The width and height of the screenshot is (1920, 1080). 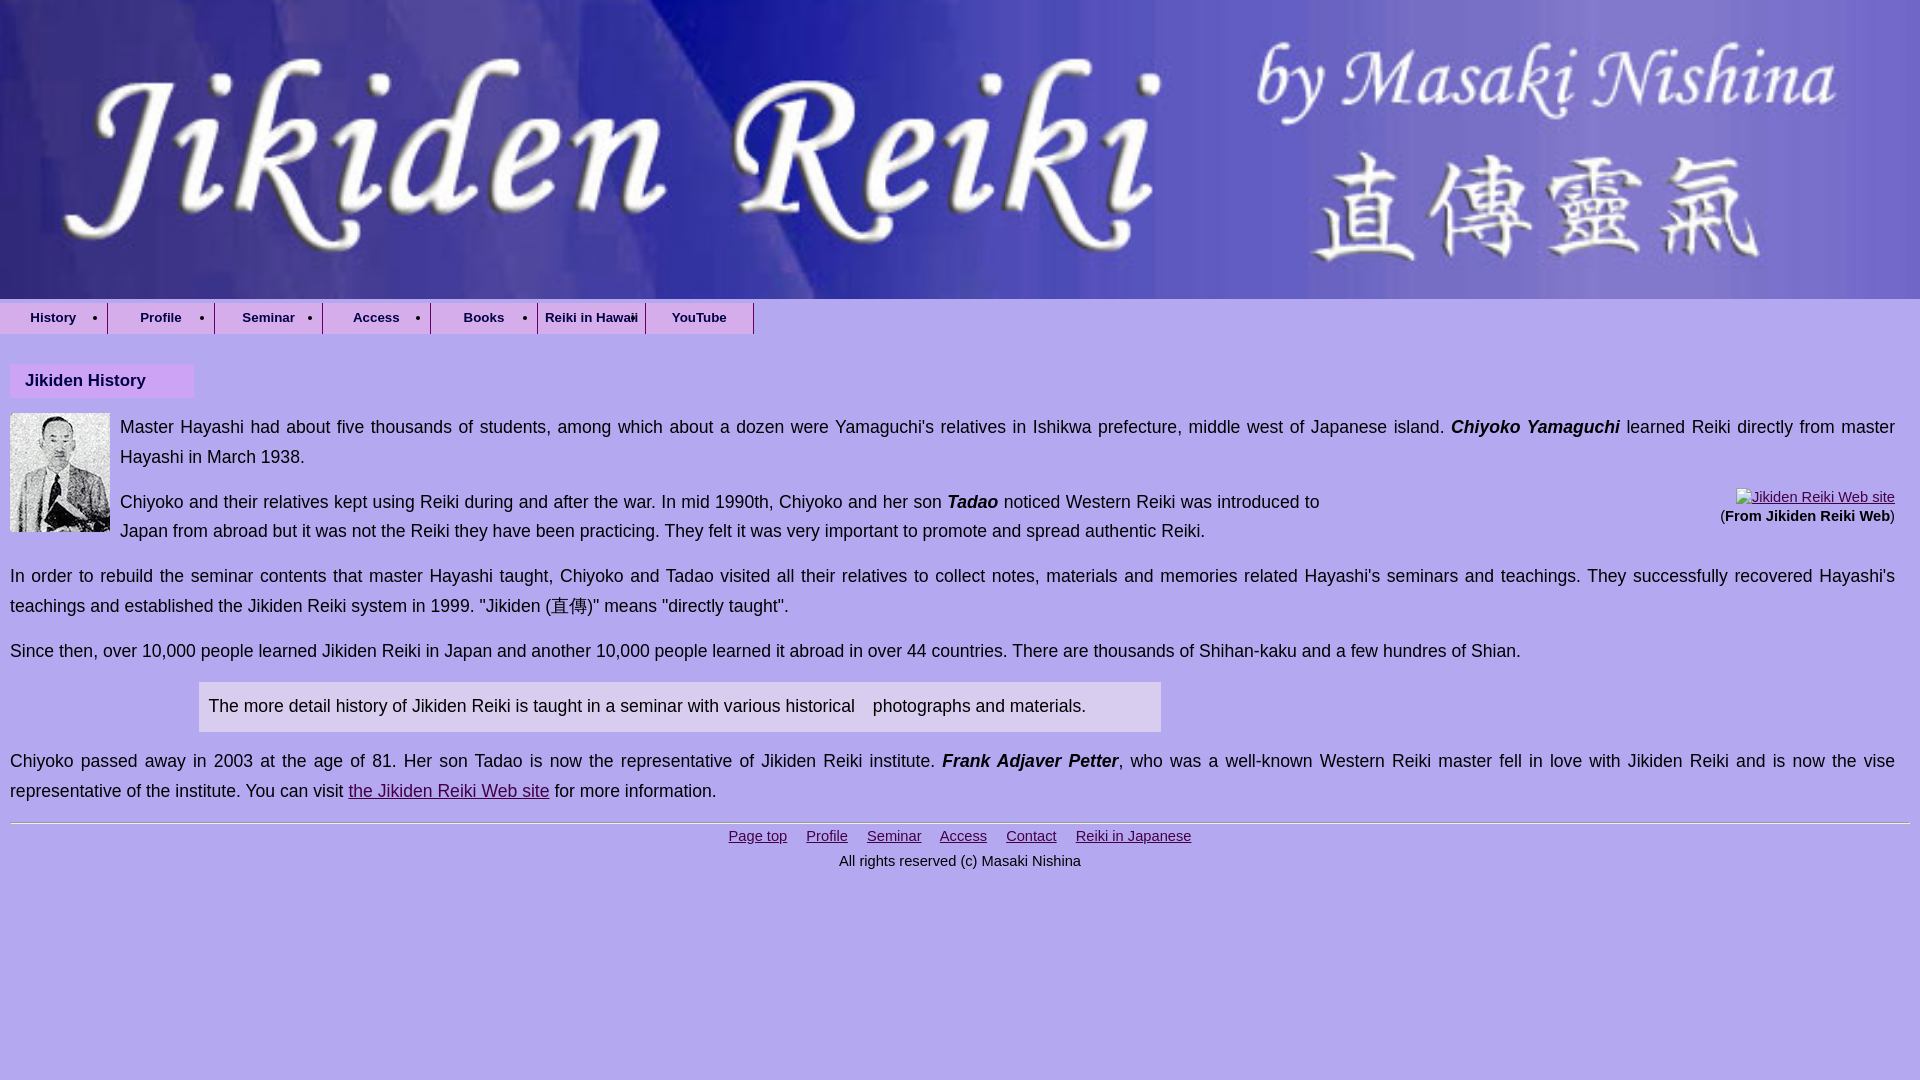 I want to click on Profile, so click(x=827, y=836).